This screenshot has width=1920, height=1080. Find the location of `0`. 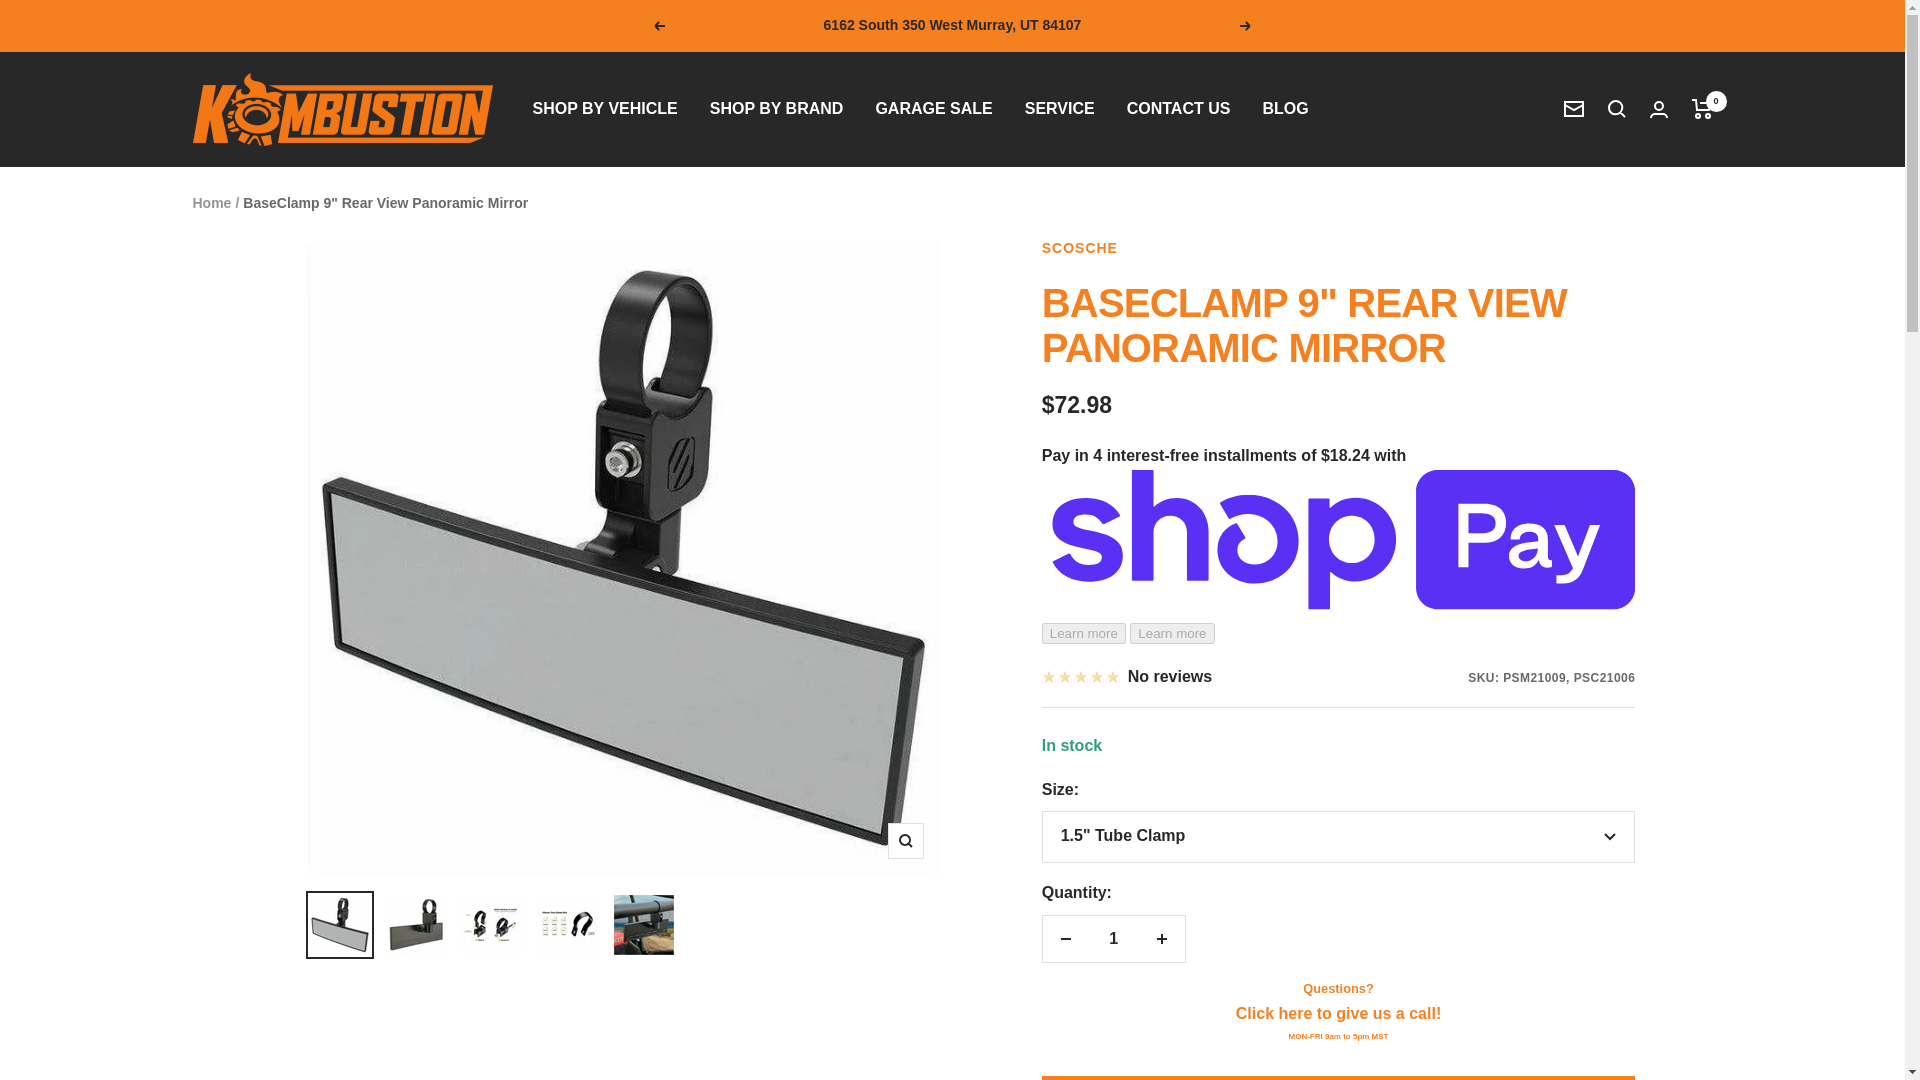

0 is located at coordinates (1702, 108).